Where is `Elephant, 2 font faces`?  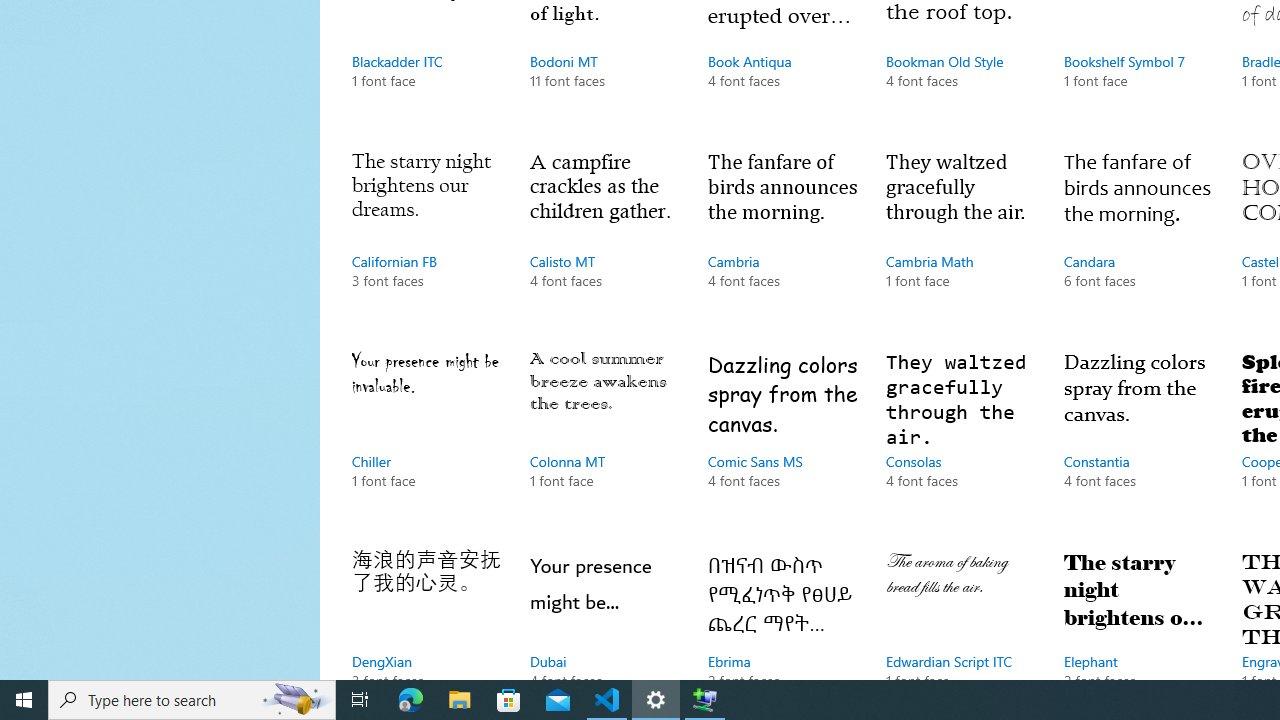 Elephant, 2 font faces is located at coordinates (1138, 610).